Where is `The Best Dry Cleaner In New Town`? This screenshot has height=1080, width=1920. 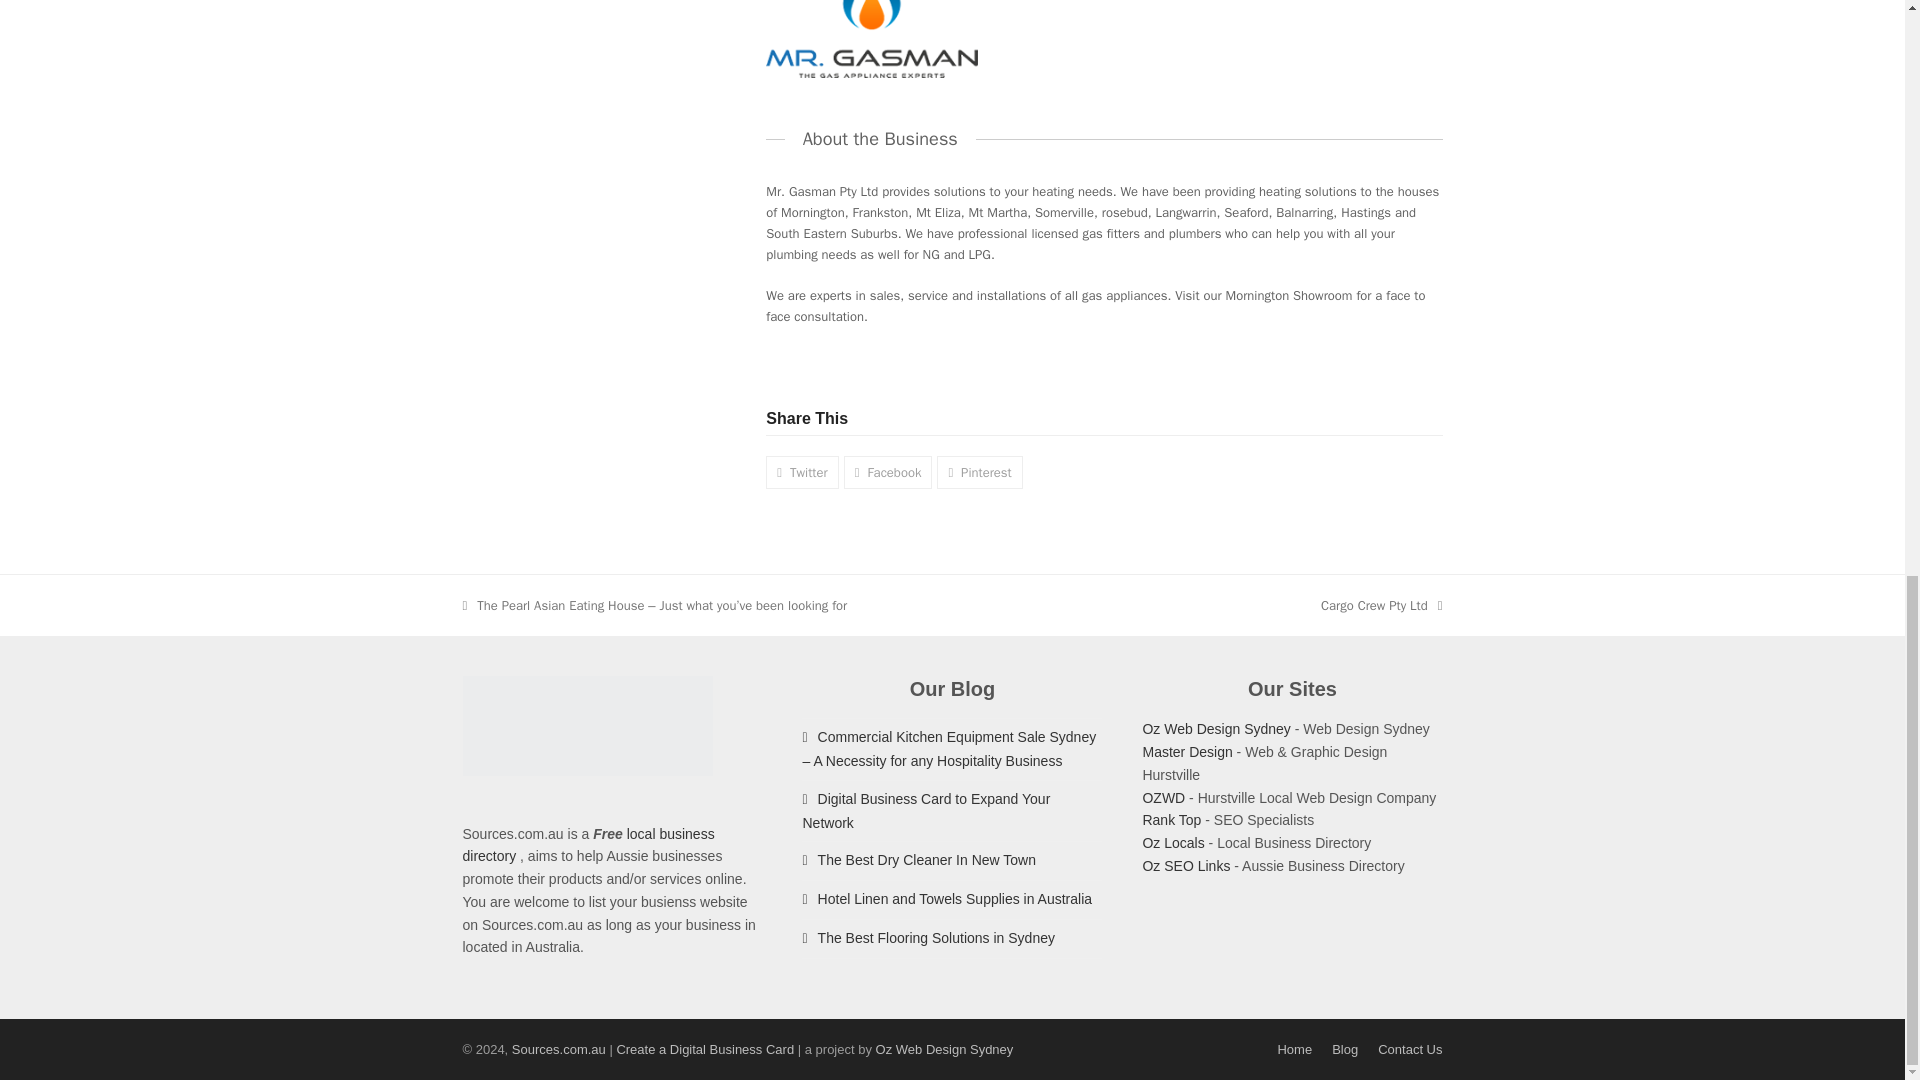
The Best Dry Cleaner In New Town is located at coordinates (919, 860).